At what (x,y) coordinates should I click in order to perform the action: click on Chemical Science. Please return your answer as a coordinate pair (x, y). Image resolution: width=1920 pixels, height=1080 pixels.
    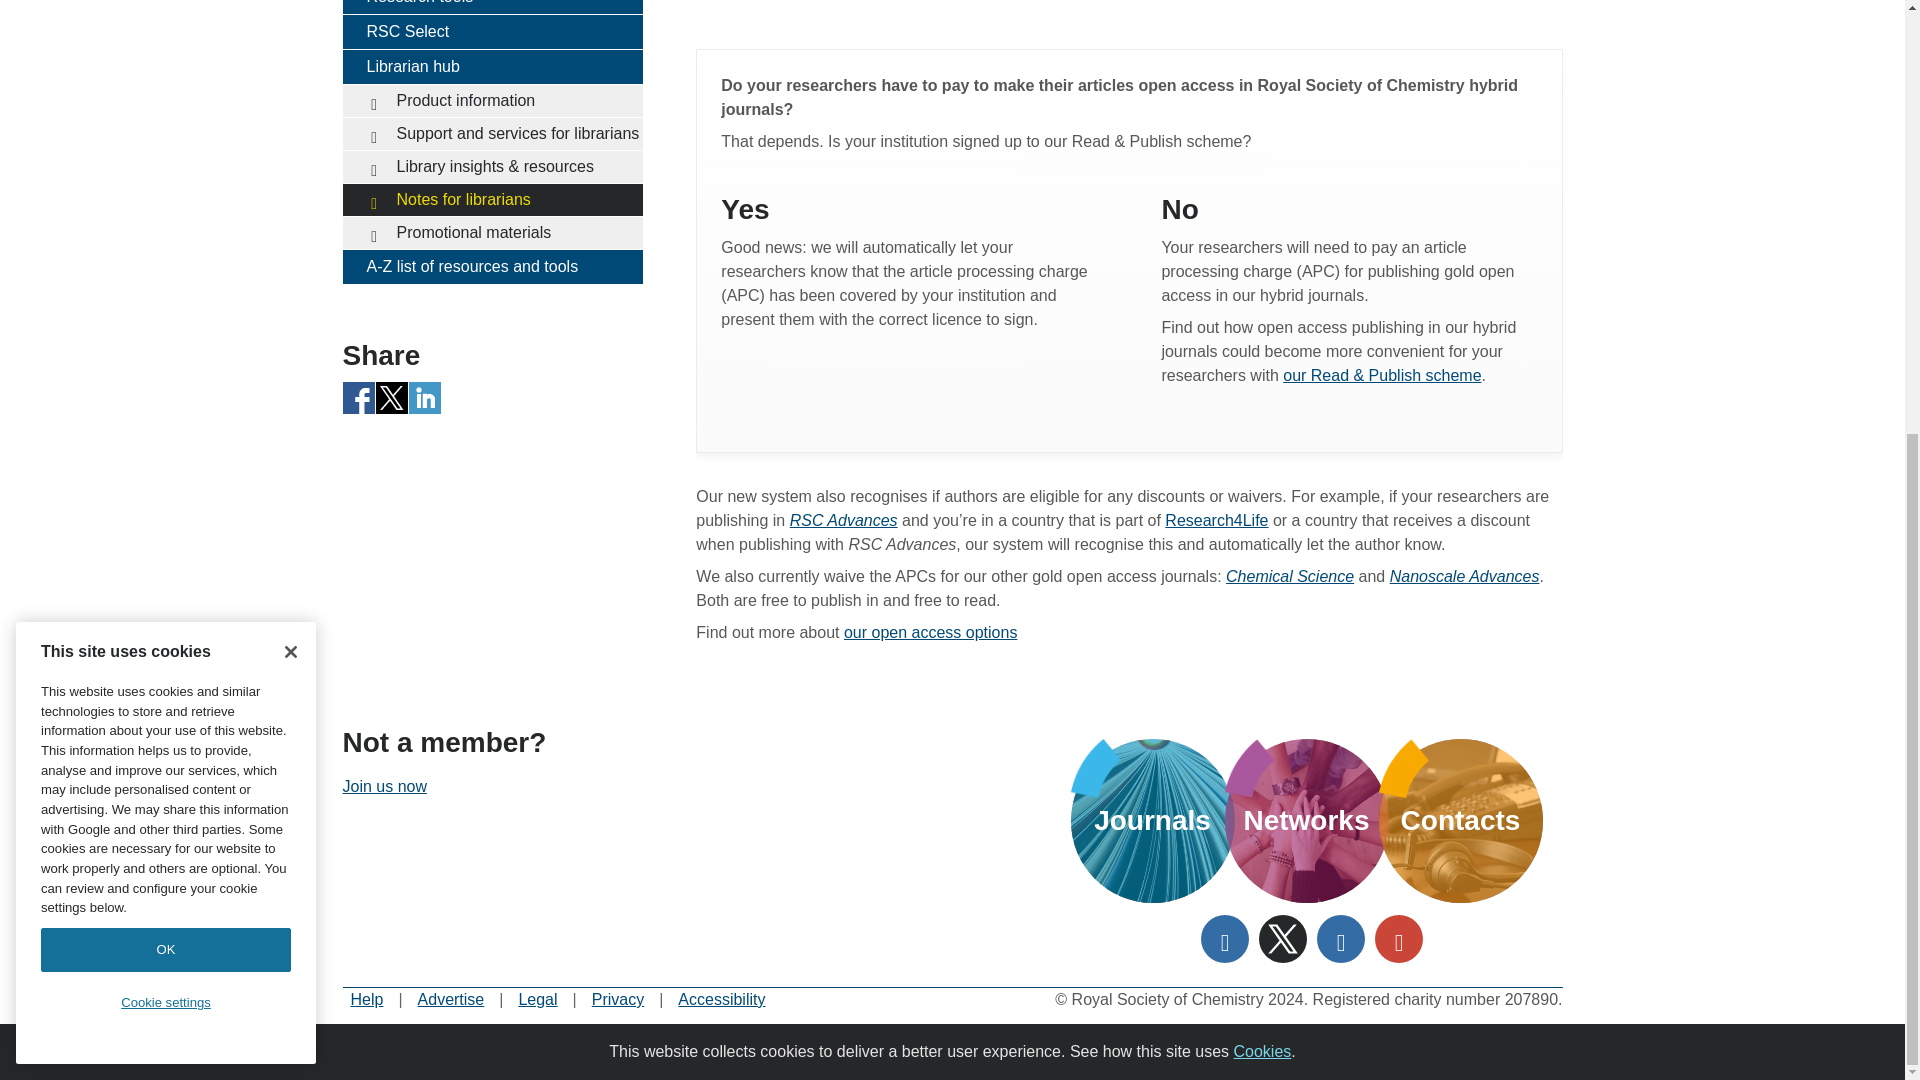
    Looking at the image, I should click on (1290, 576).